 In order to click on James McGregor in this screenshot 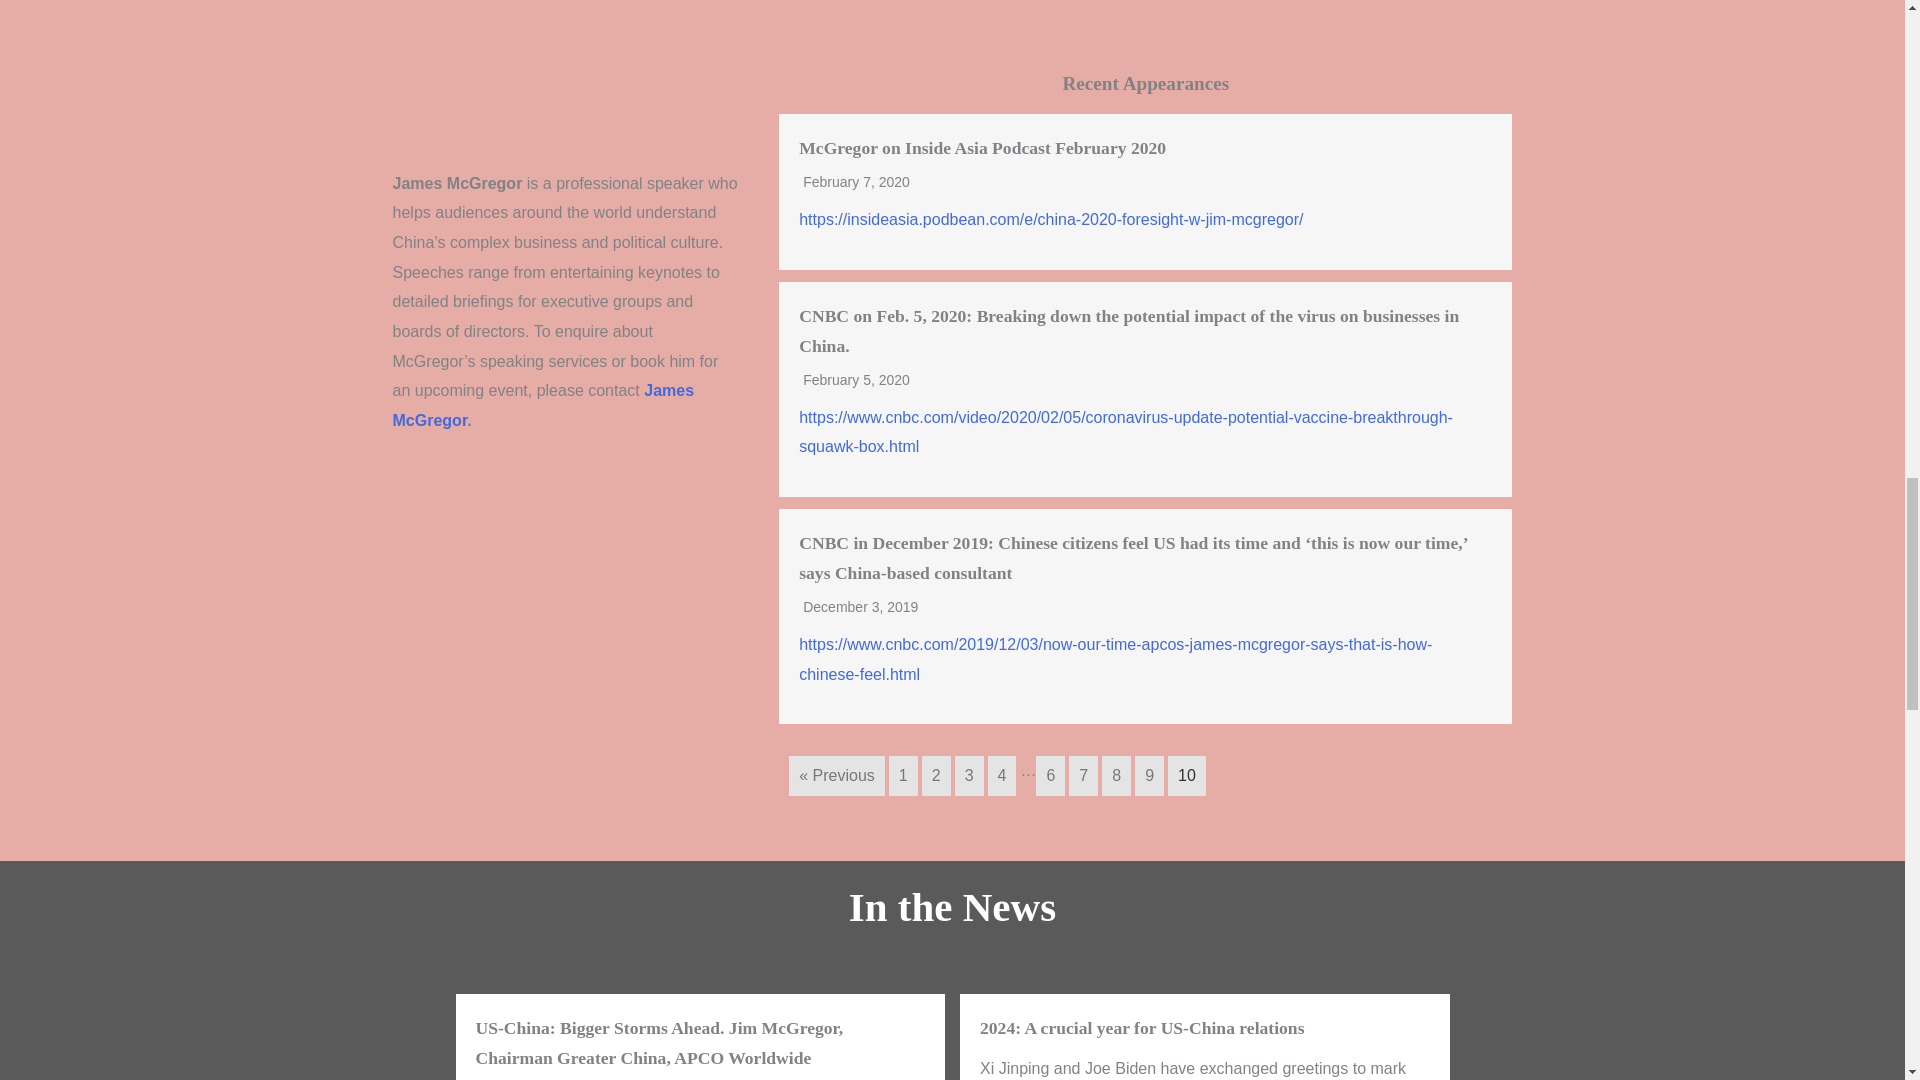, I will do `click(544, 405)`.